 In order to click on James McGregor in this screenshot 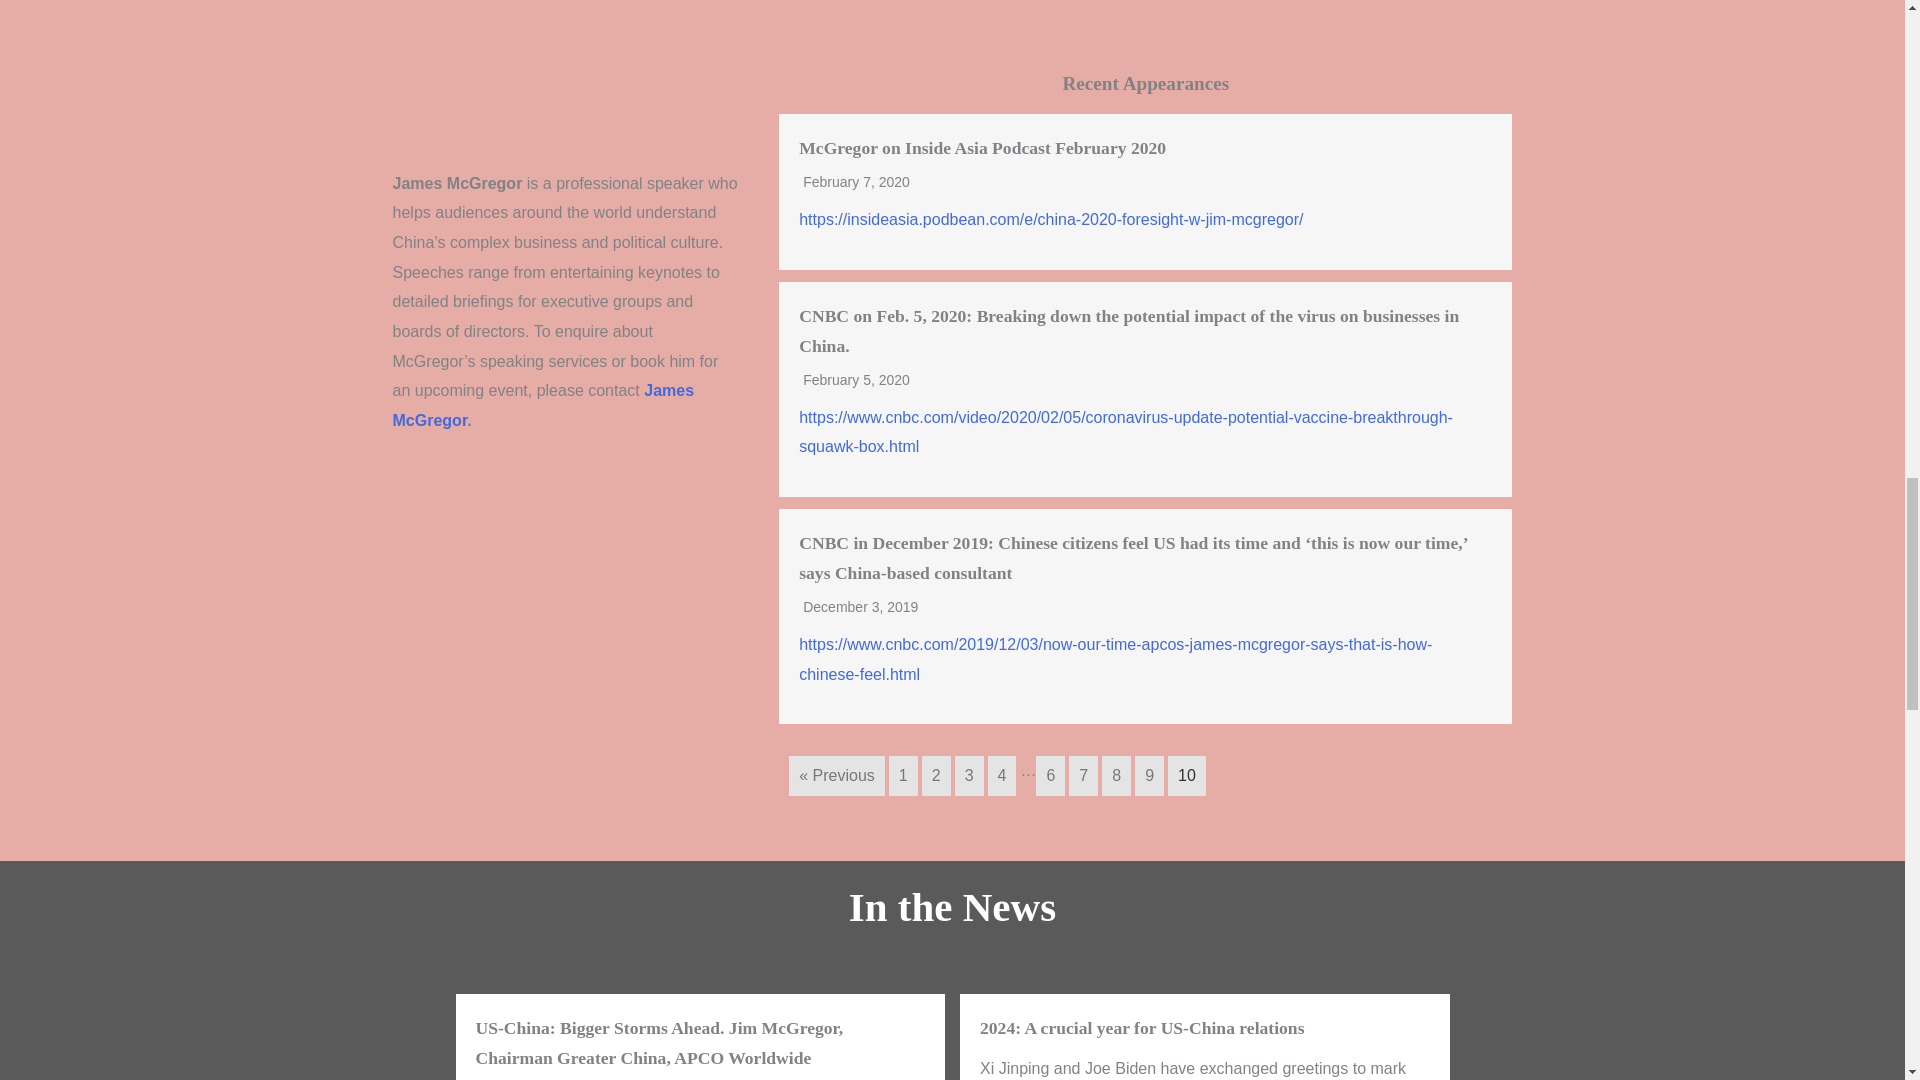, I will do `click(544, 405)`.